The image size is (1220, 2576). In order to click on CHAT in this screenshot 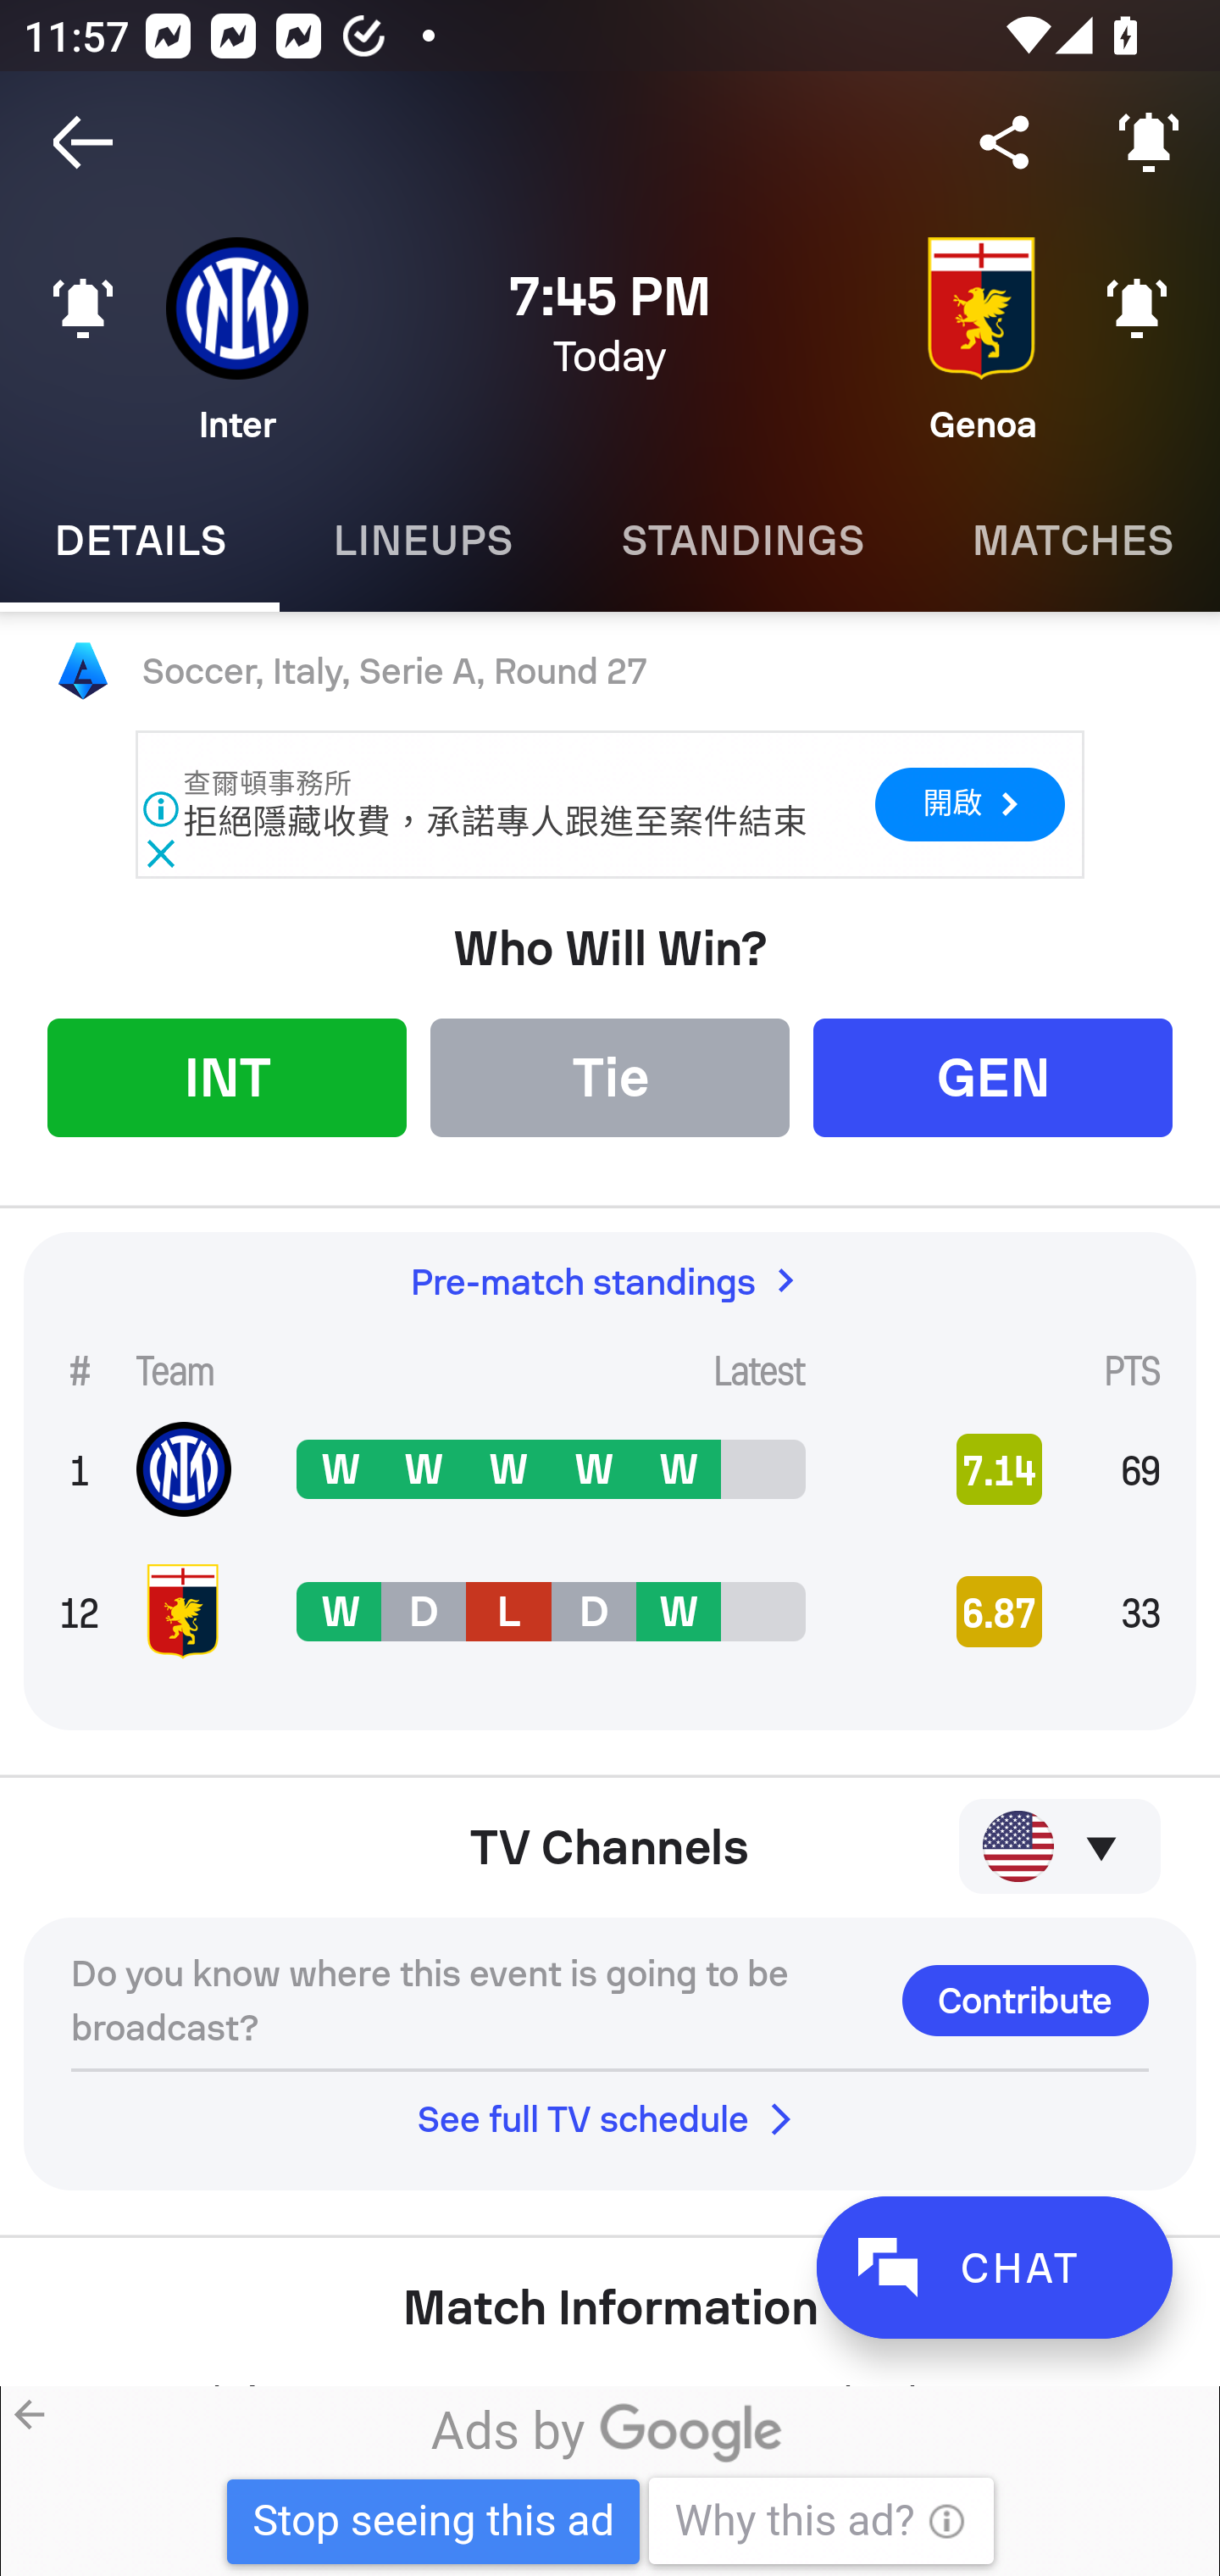, I will do `click(994, 2268)`.